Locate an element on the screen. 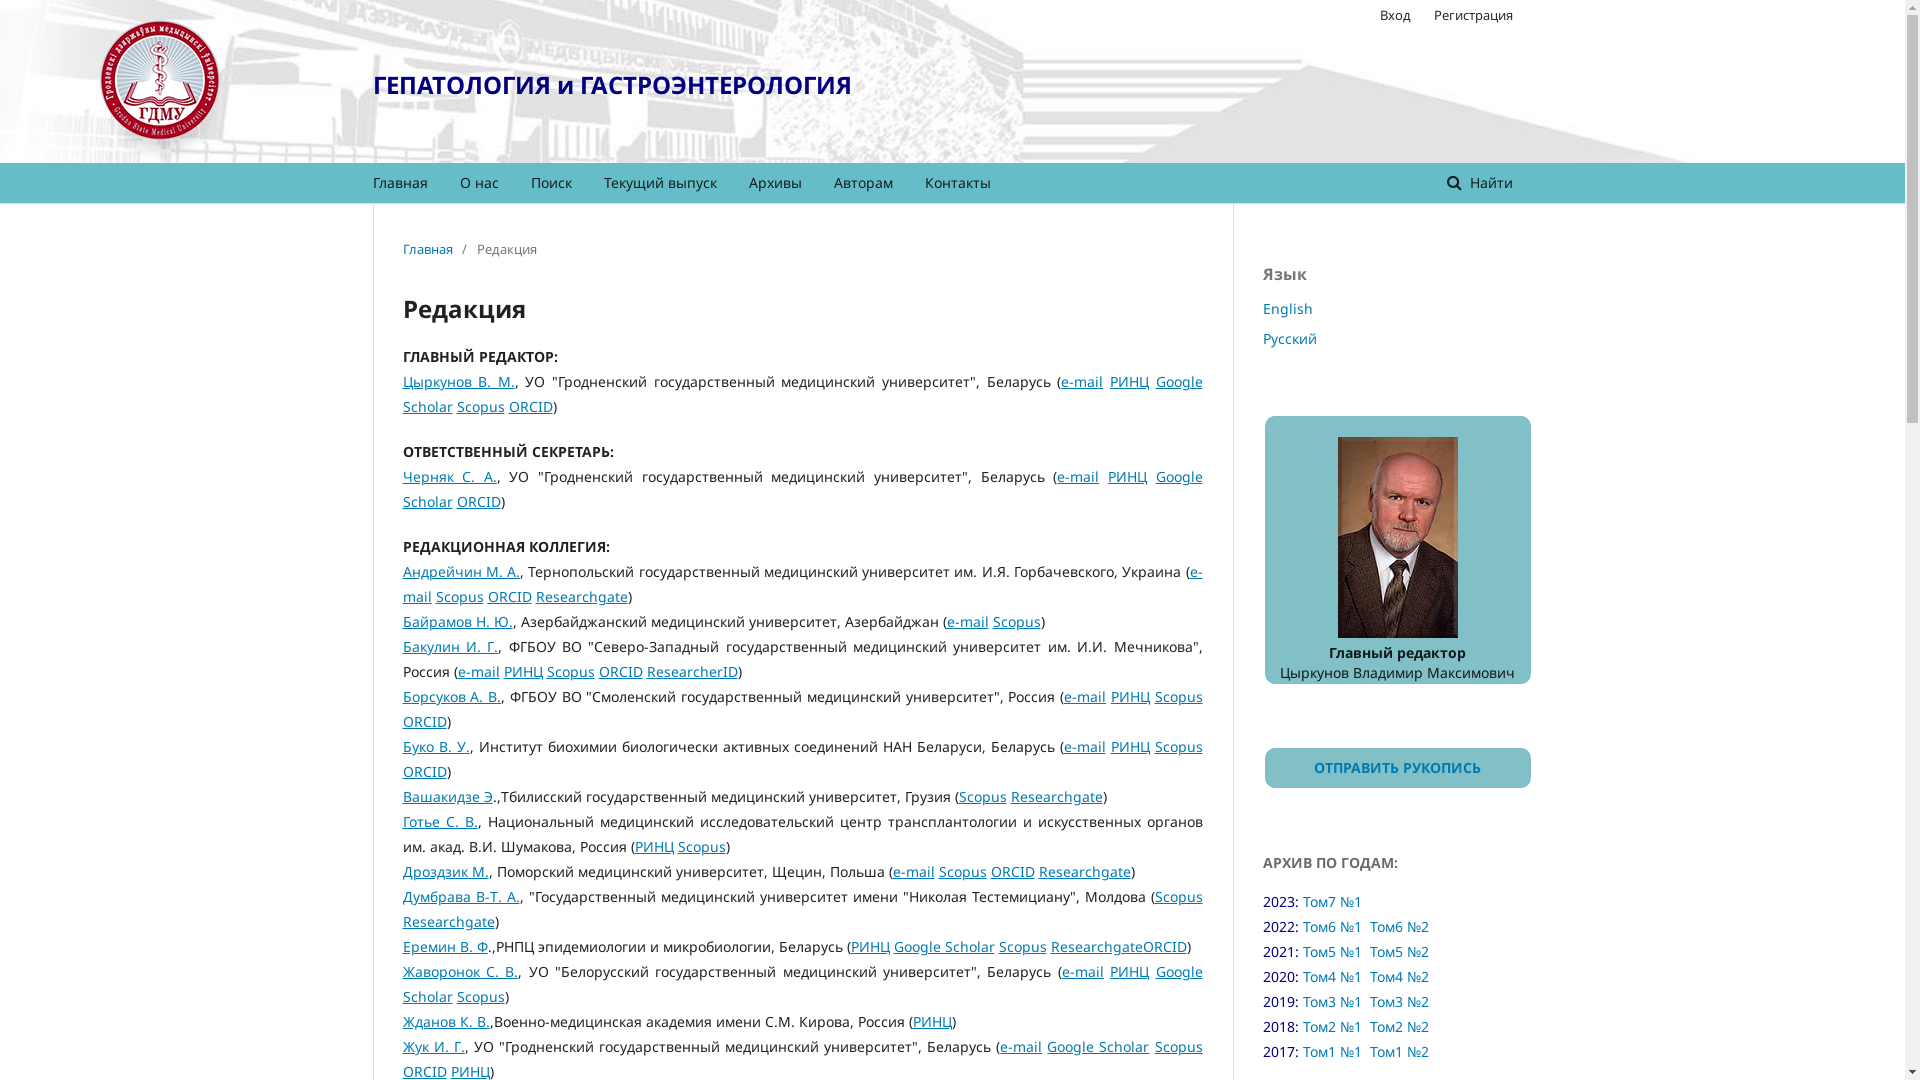 The height and width of the screenshot is (1080, 1920). Researchgate is located at coordinates (582, 596).